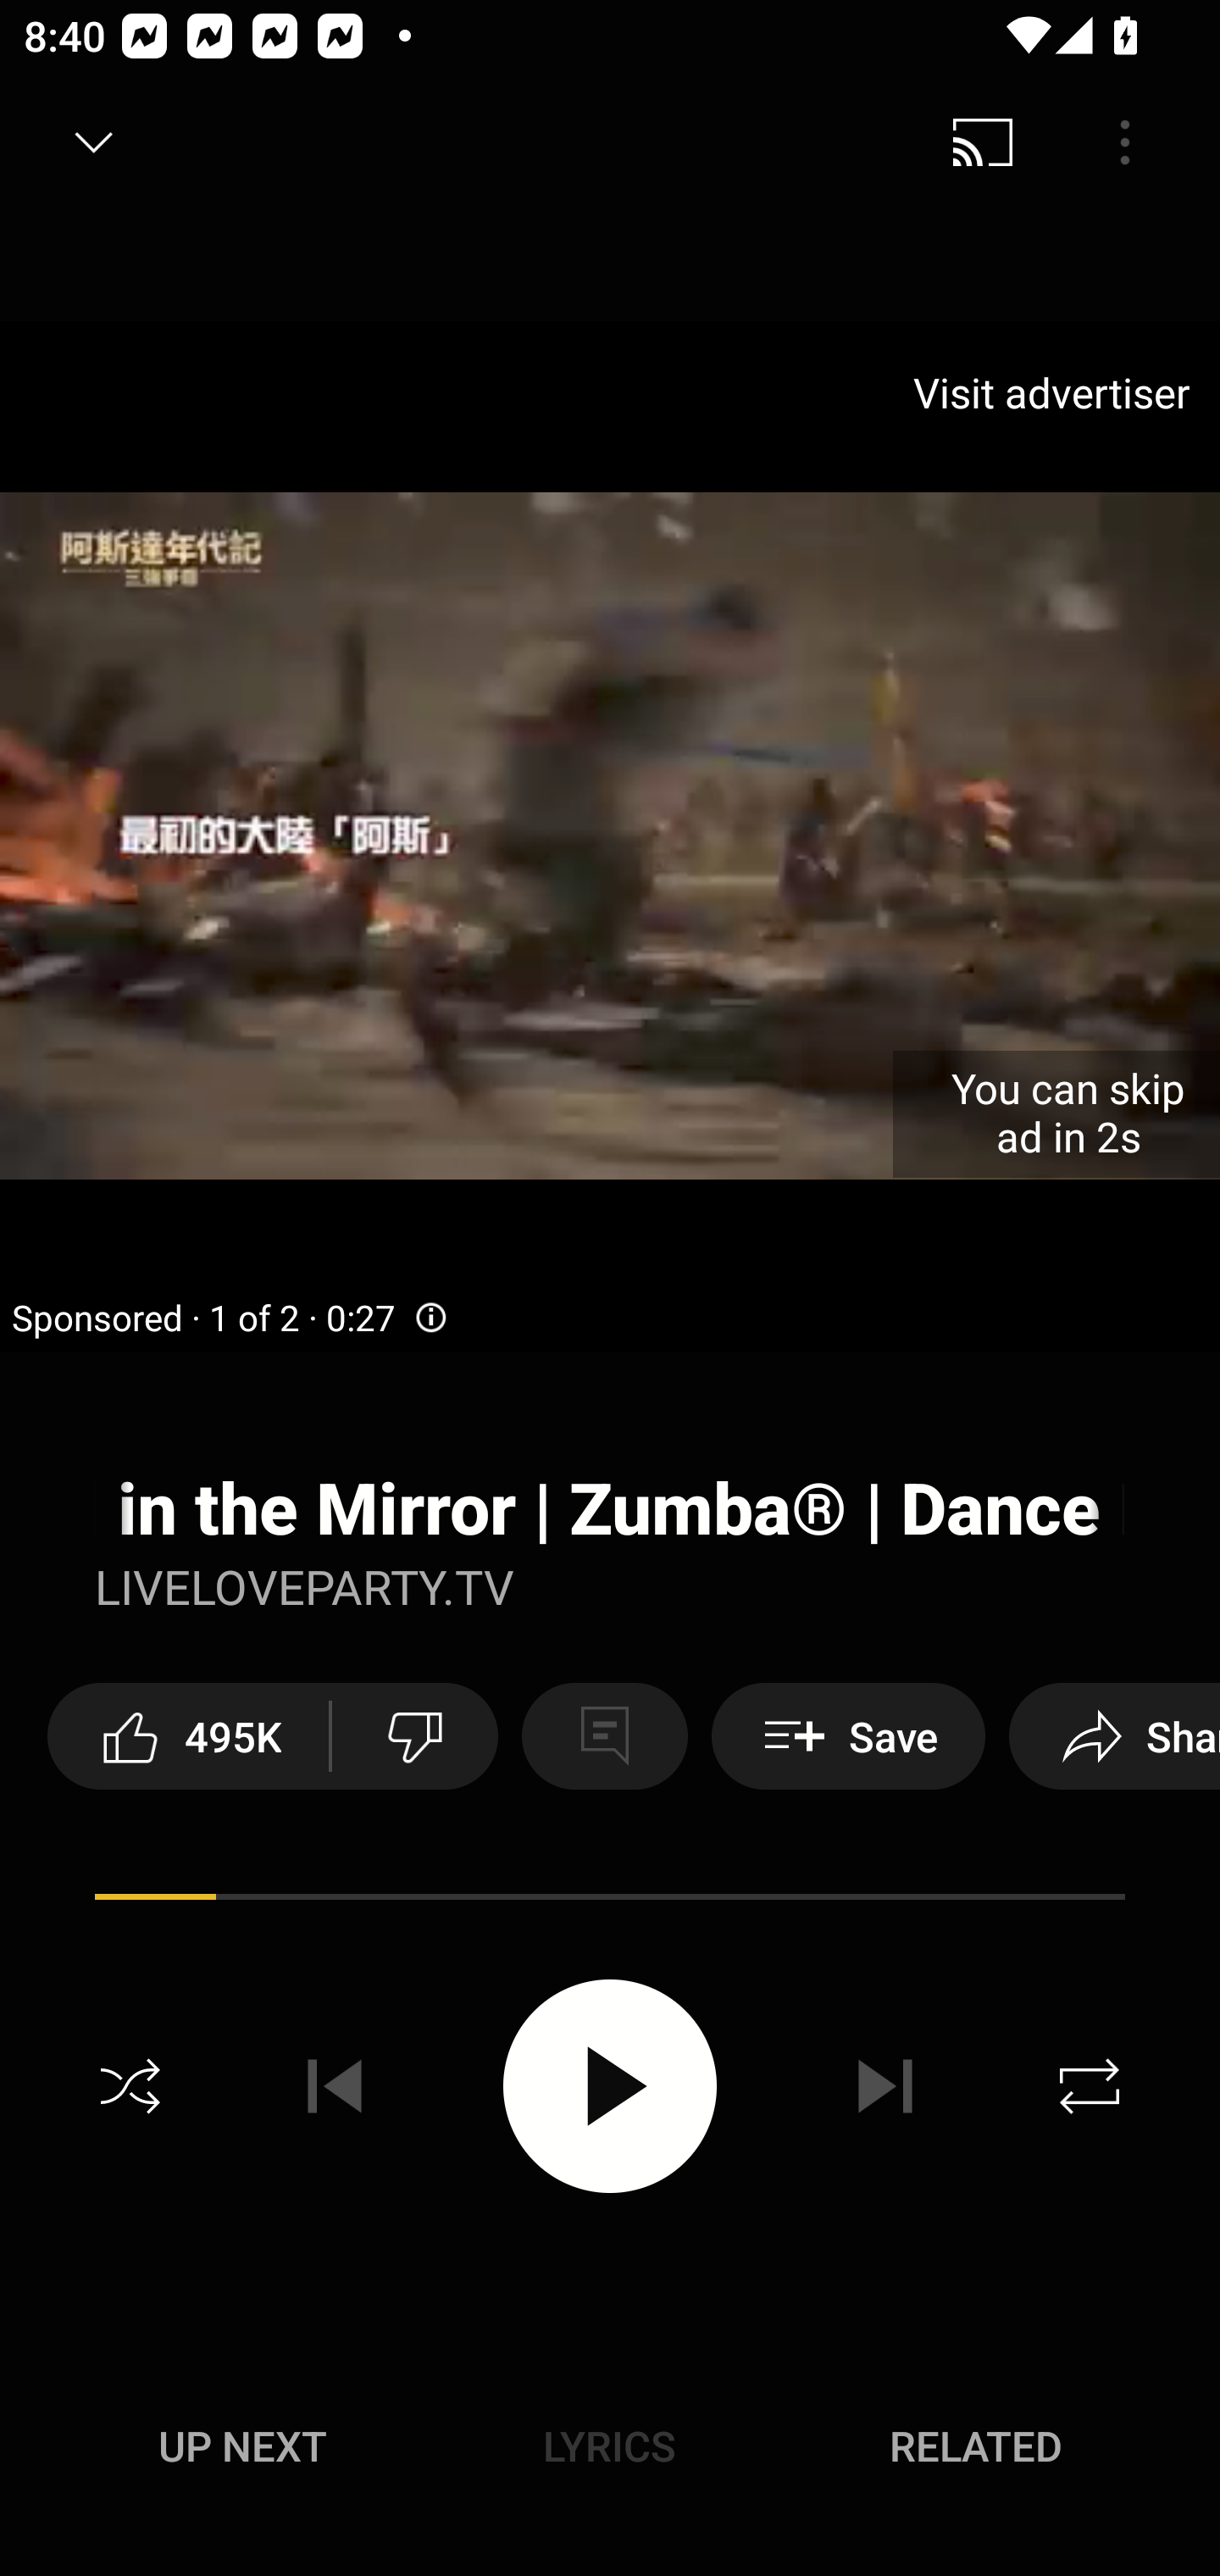 The height and width of the screenshot is (2576, 1220). Describe the element at coordinates (71, 142) in the screenshot. I see `Search back` at that location.